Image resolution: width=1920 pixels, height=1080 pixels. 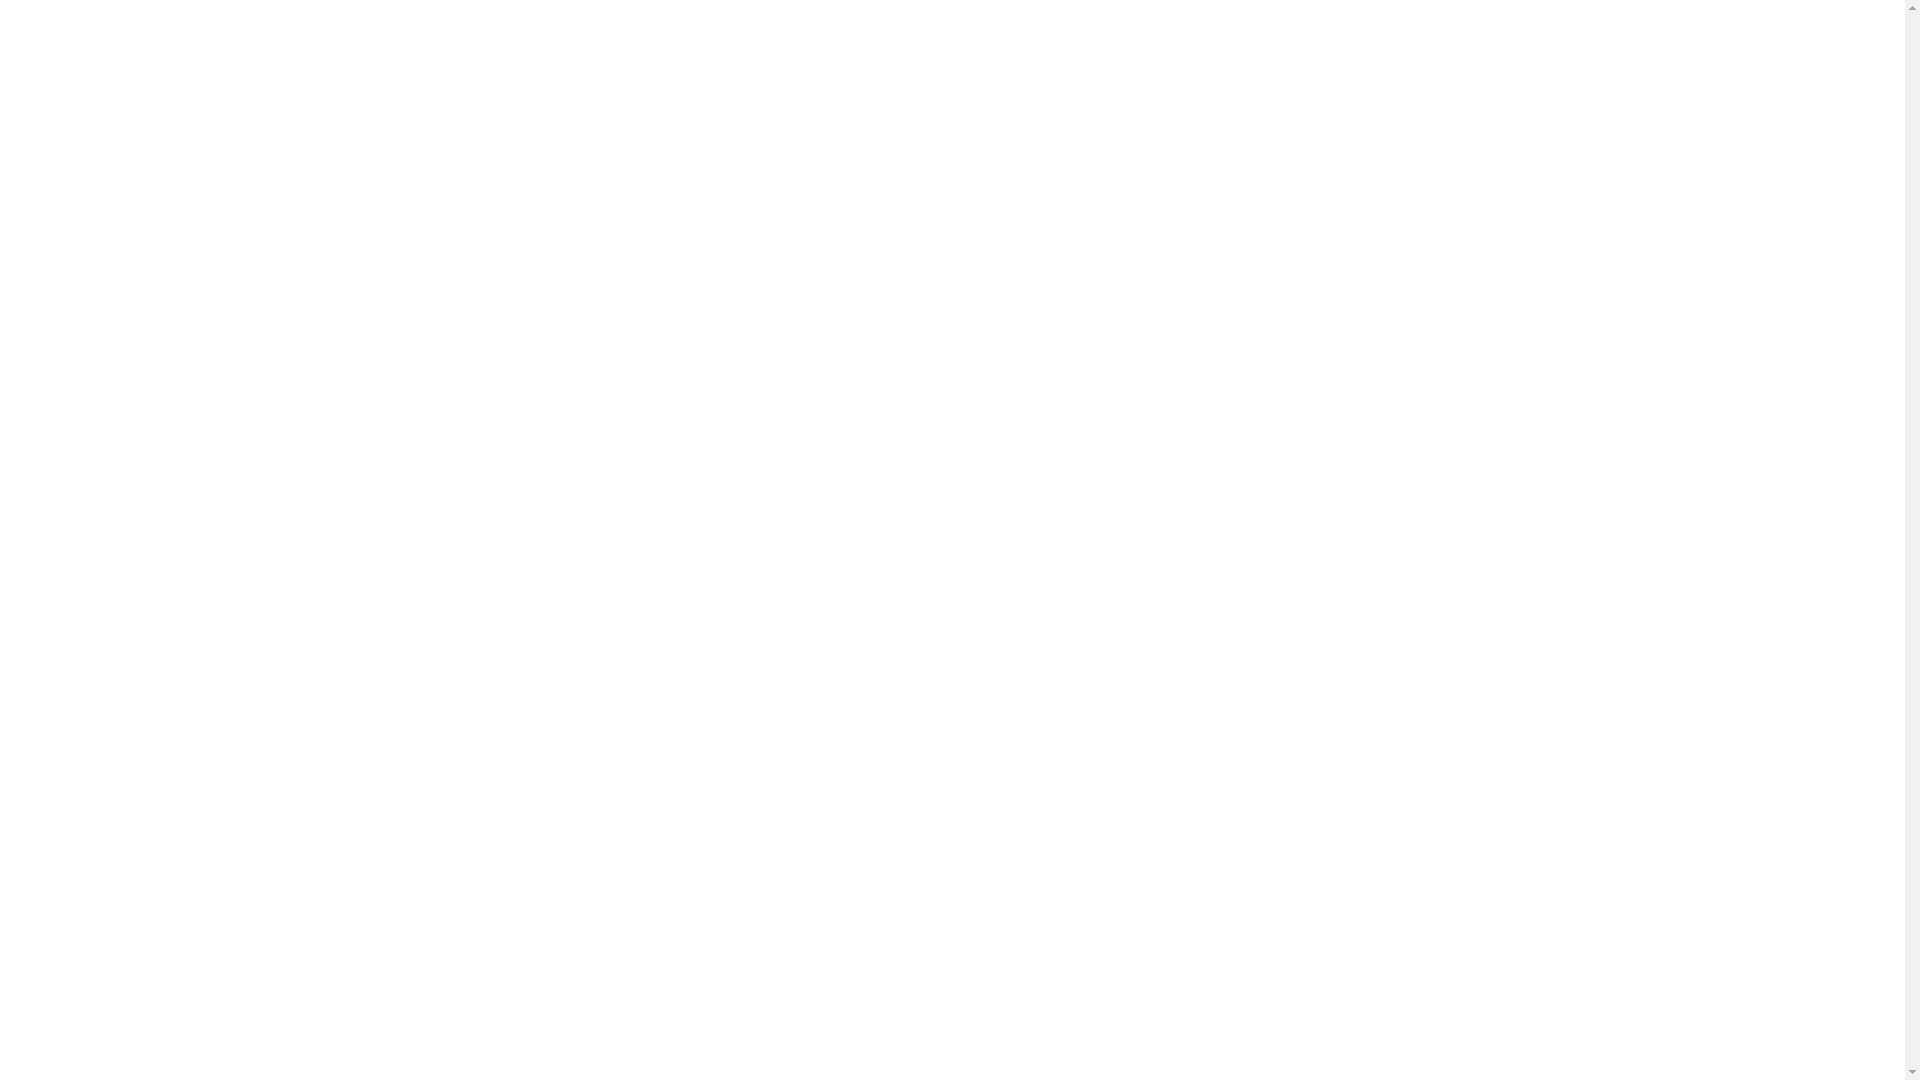 What do you see at coordinates (596, 1048) in the screenshot?
I see `Fish.Digital` at bounding box center [596, 1048].